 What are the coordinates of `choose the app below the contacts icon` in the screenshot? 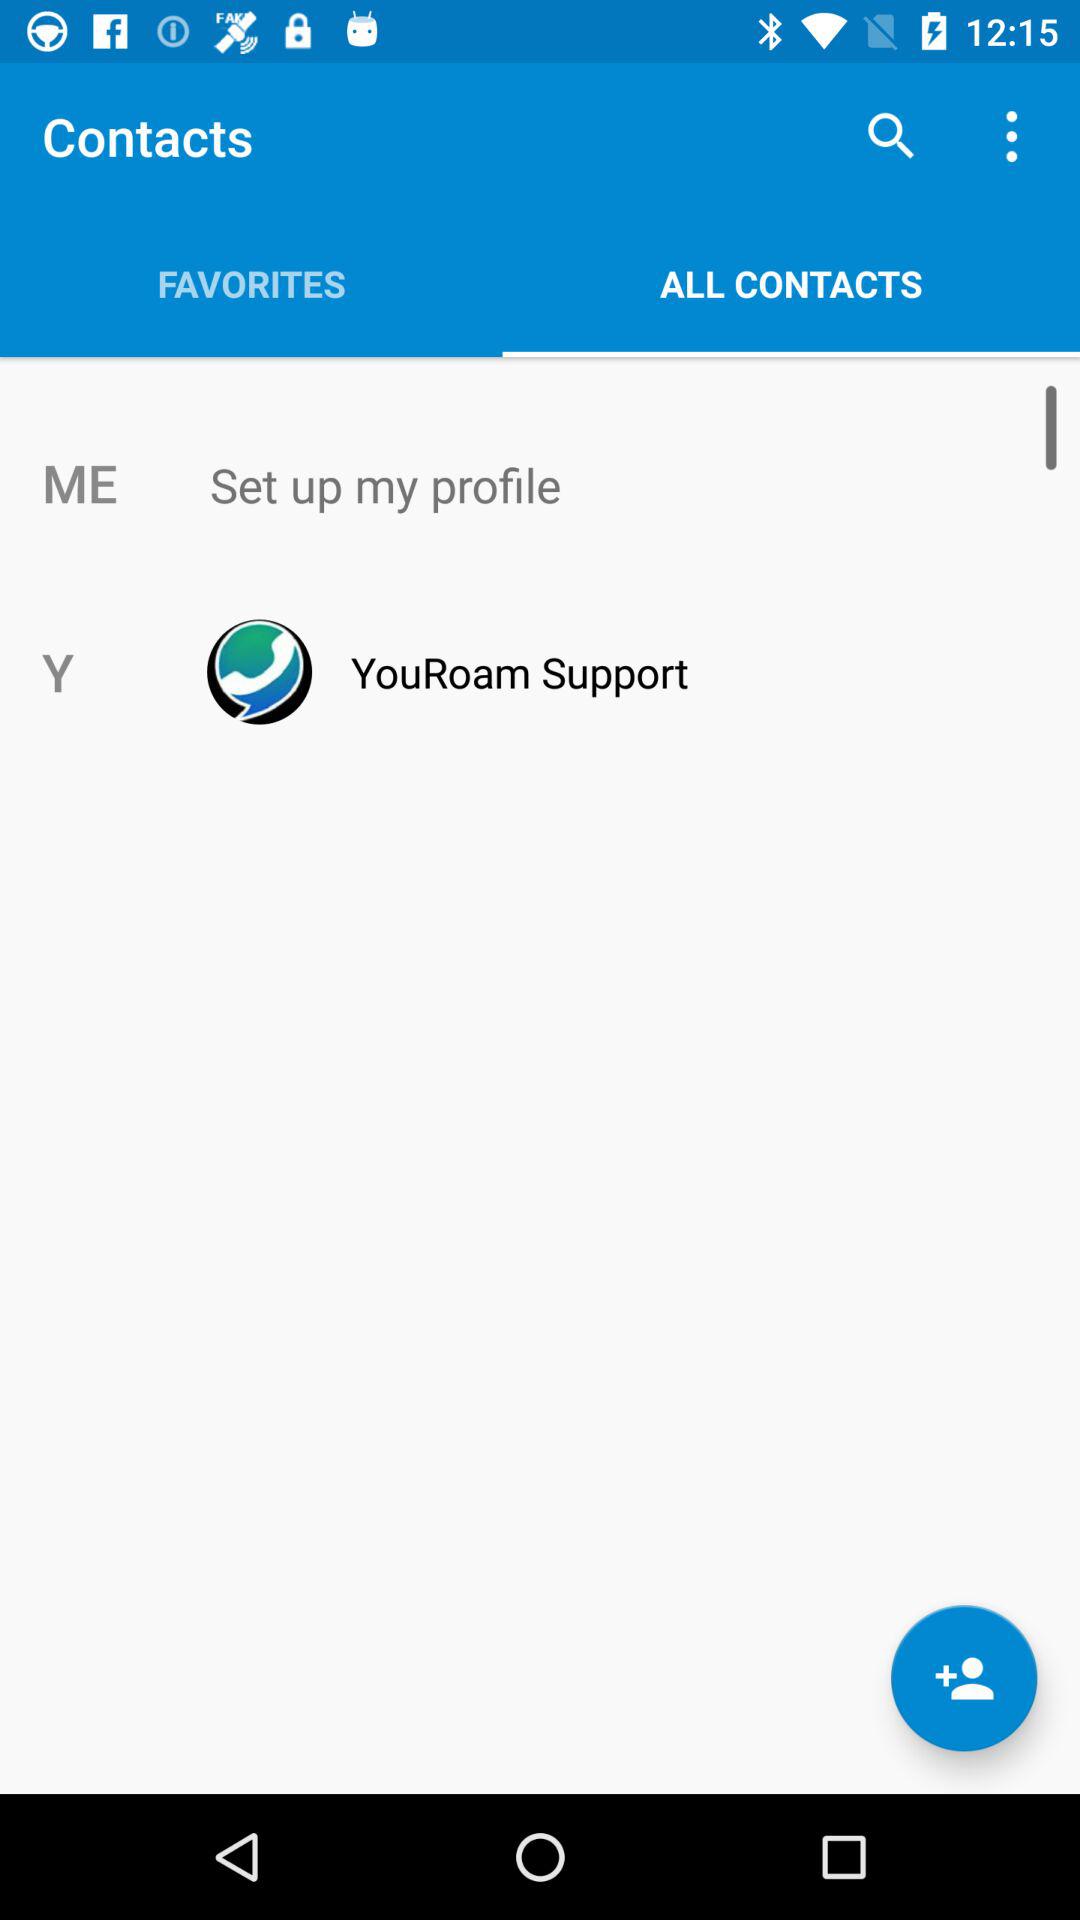 It's located at (251, 283).